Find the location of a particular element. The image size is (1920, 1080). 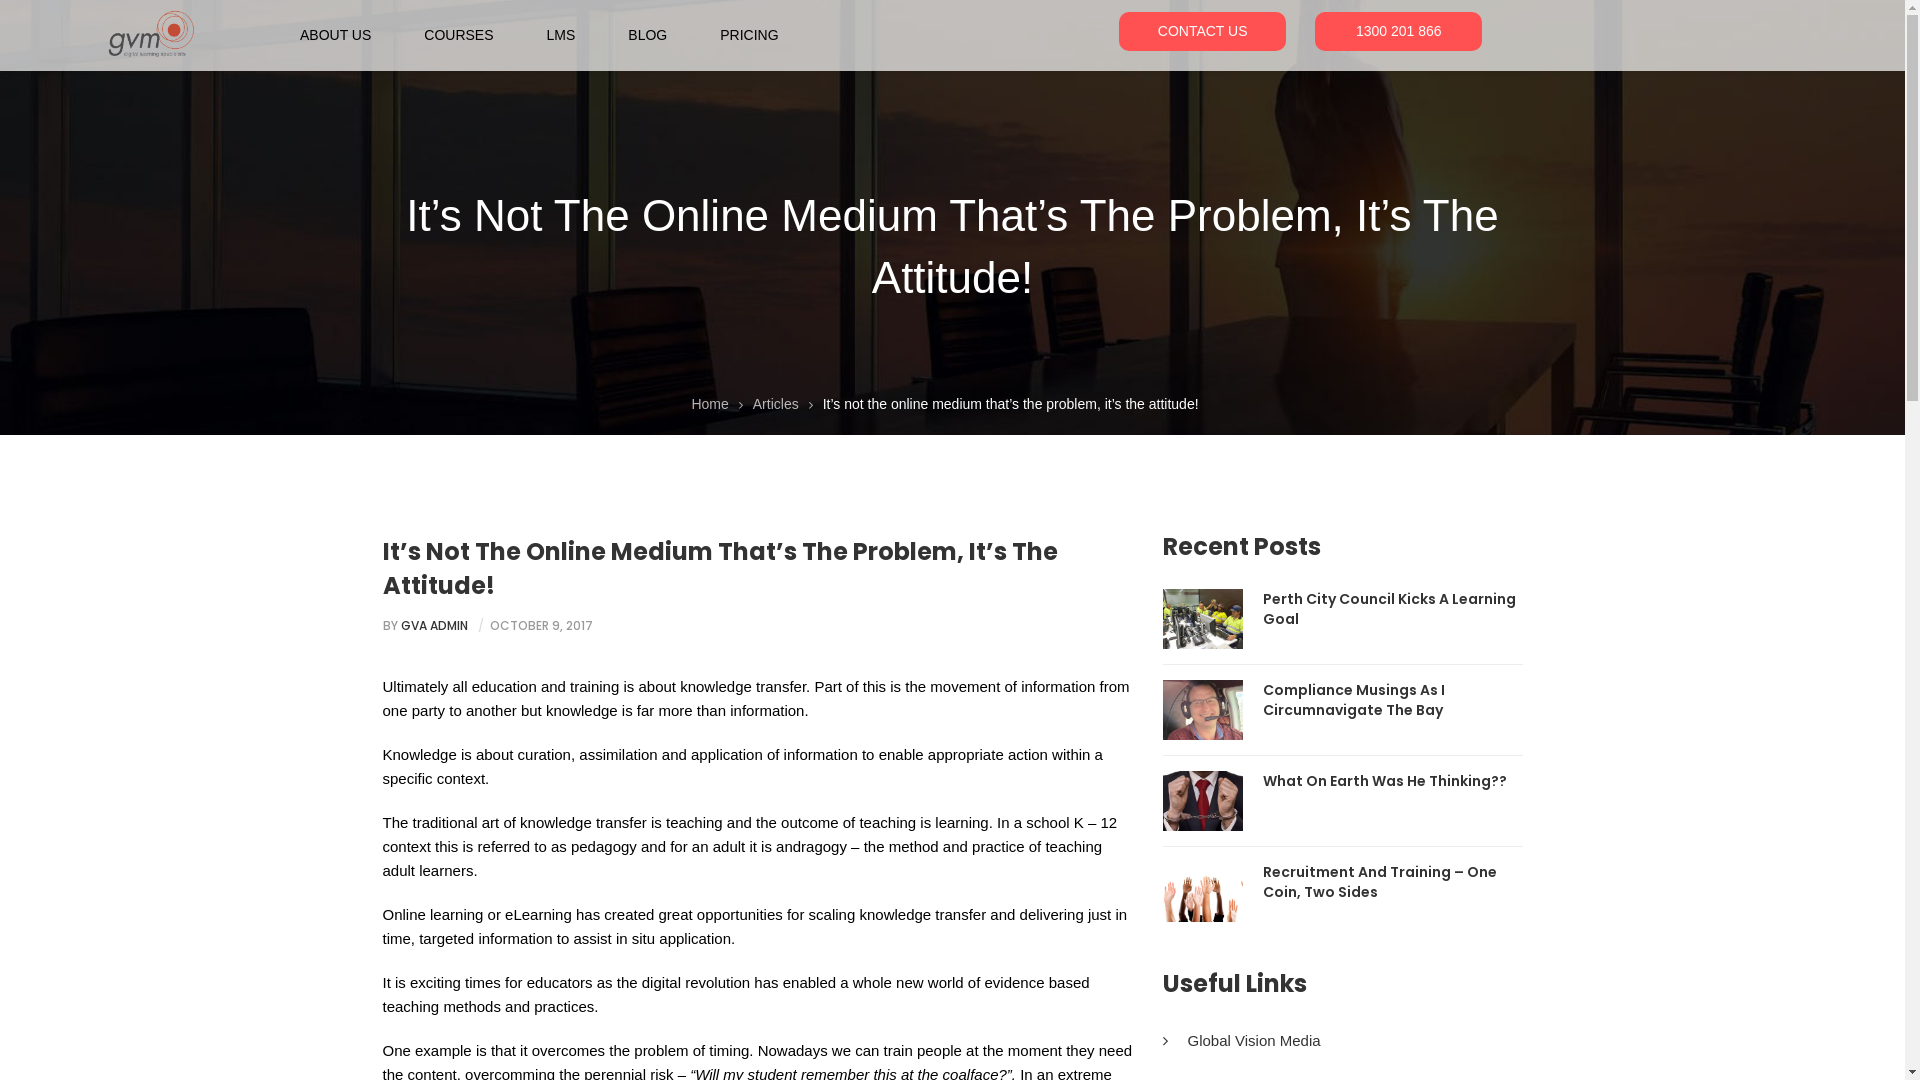

Global Vision Media is located at coordinates (1241, 1040).